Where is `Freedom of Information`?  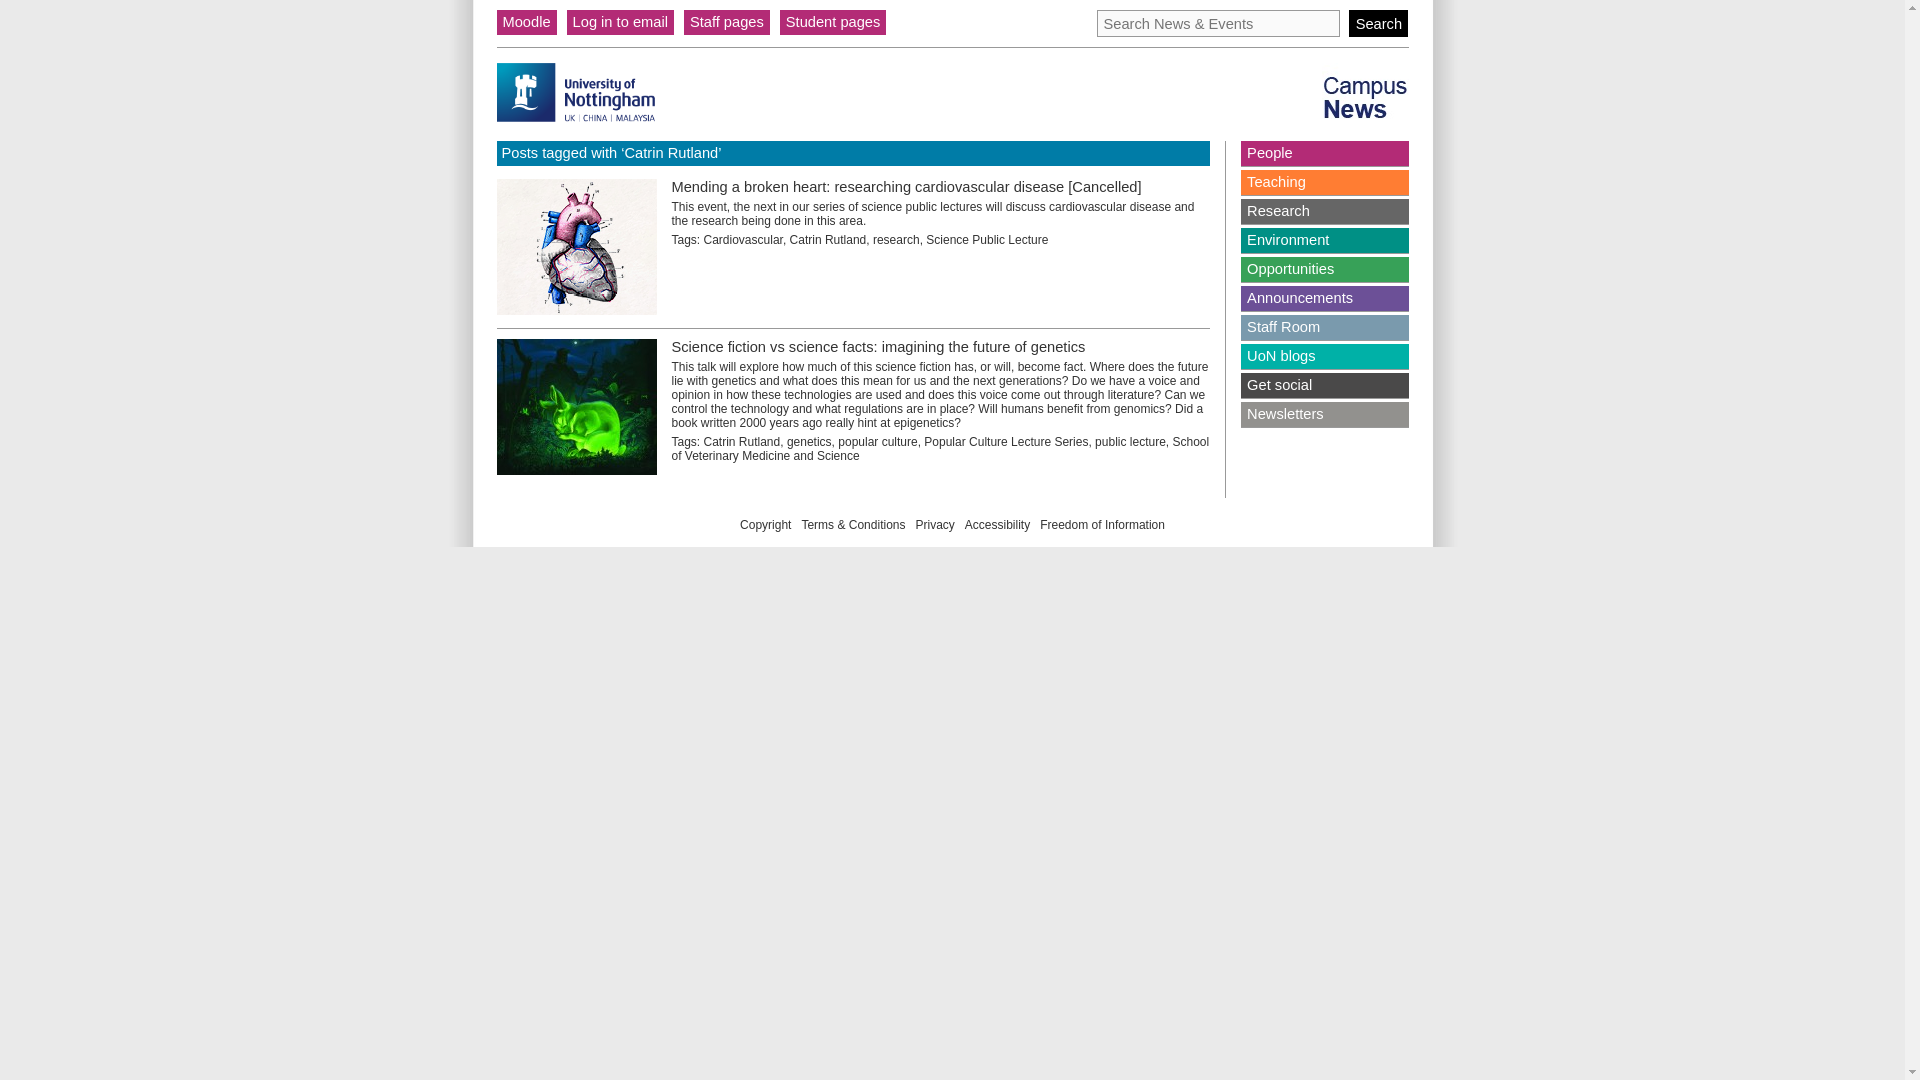 Freedom of Information is located at coordinates (1102, 525).